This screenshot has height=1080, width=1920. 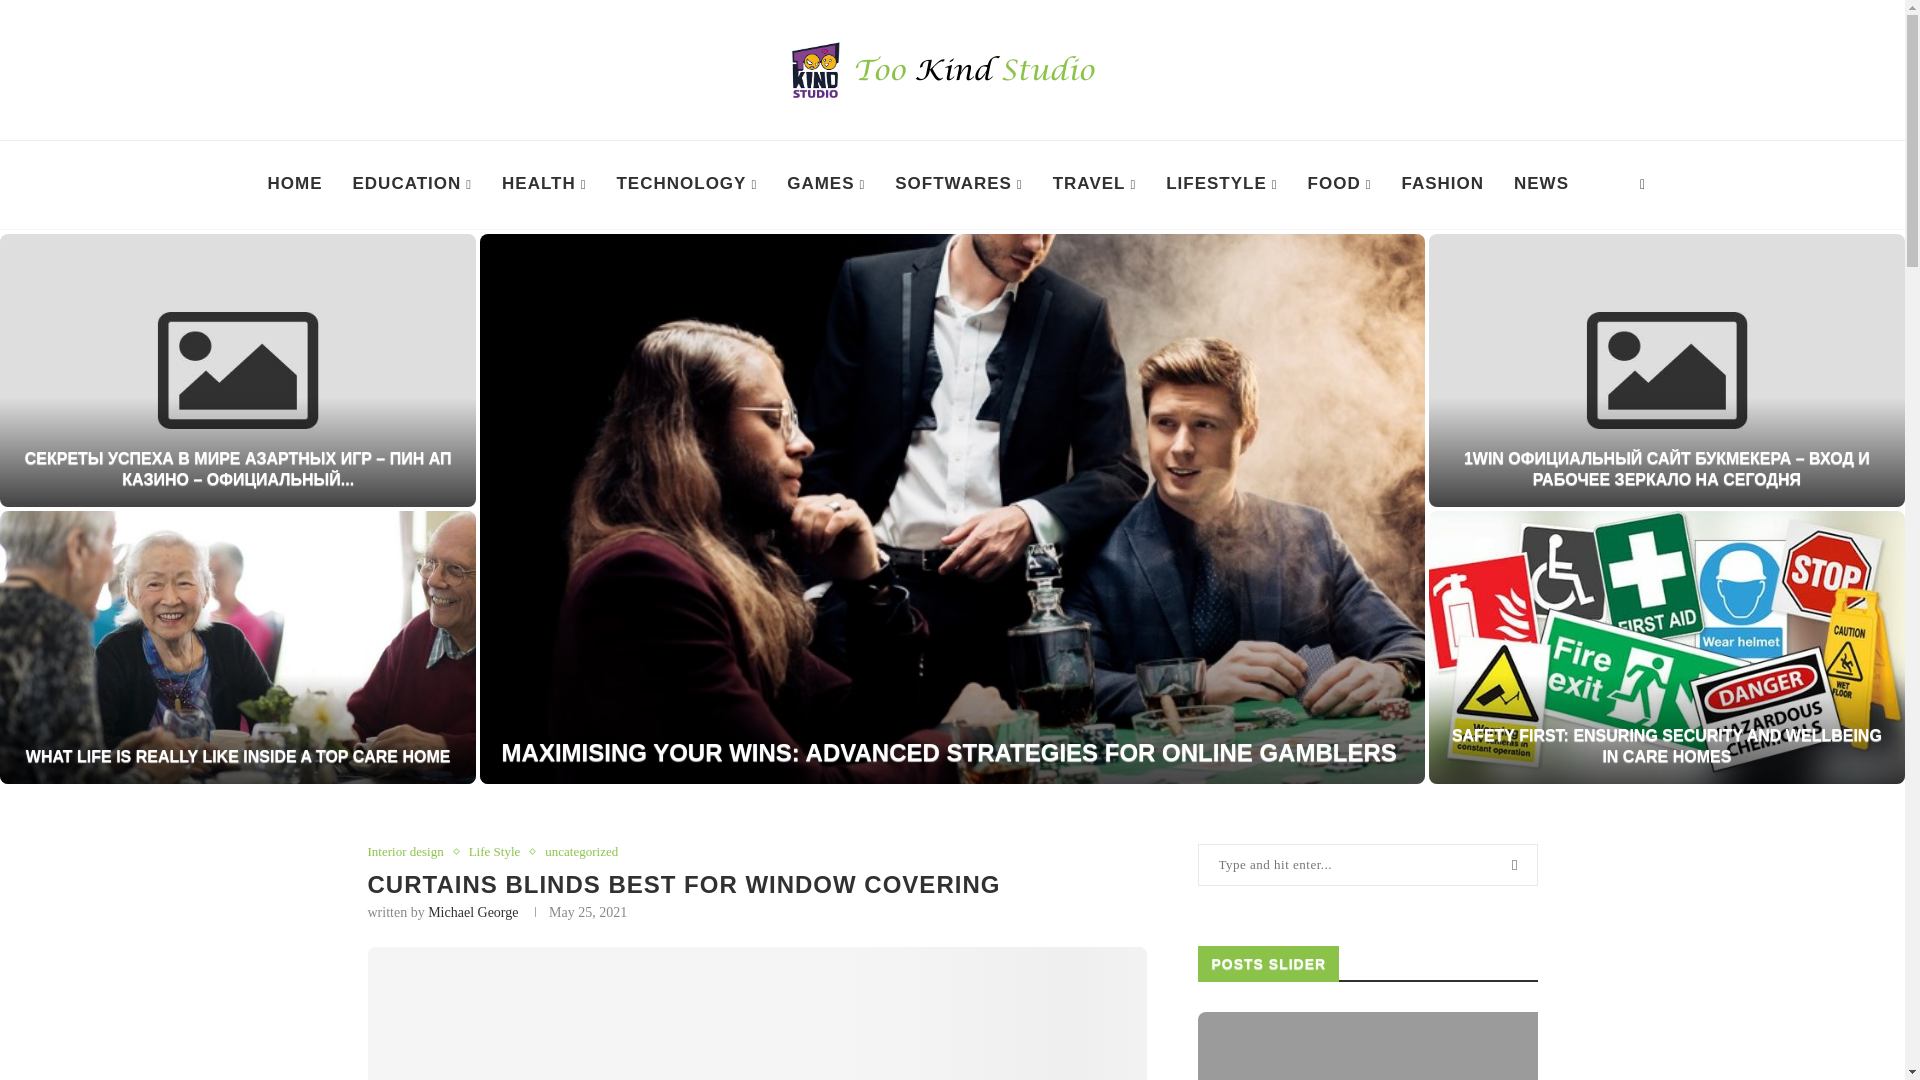 What do you see at coordinates (412, 184) in the screenshot?
I see `EDUCATION` at bounding box center [412, 184].